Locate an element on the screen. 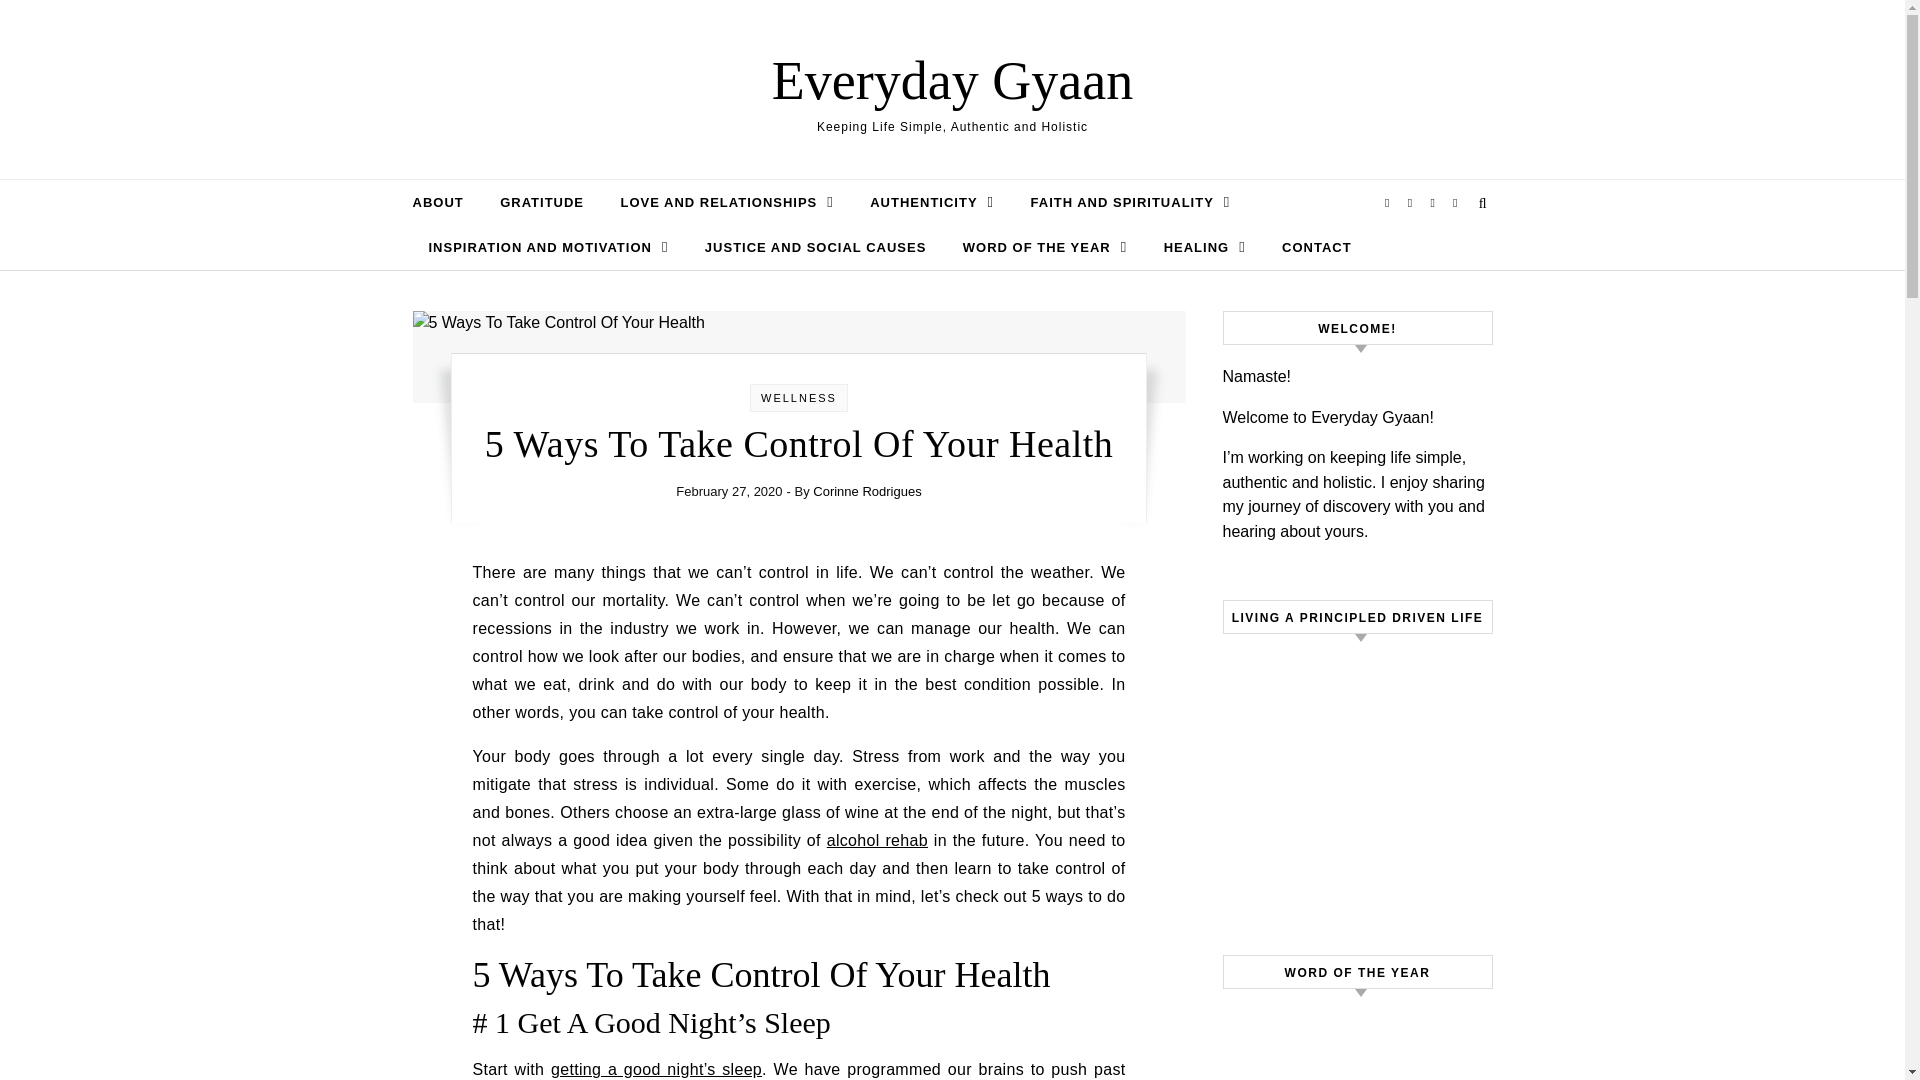 The image size is (1920, 1080). ABOUT is located at coordinates (445, 202).